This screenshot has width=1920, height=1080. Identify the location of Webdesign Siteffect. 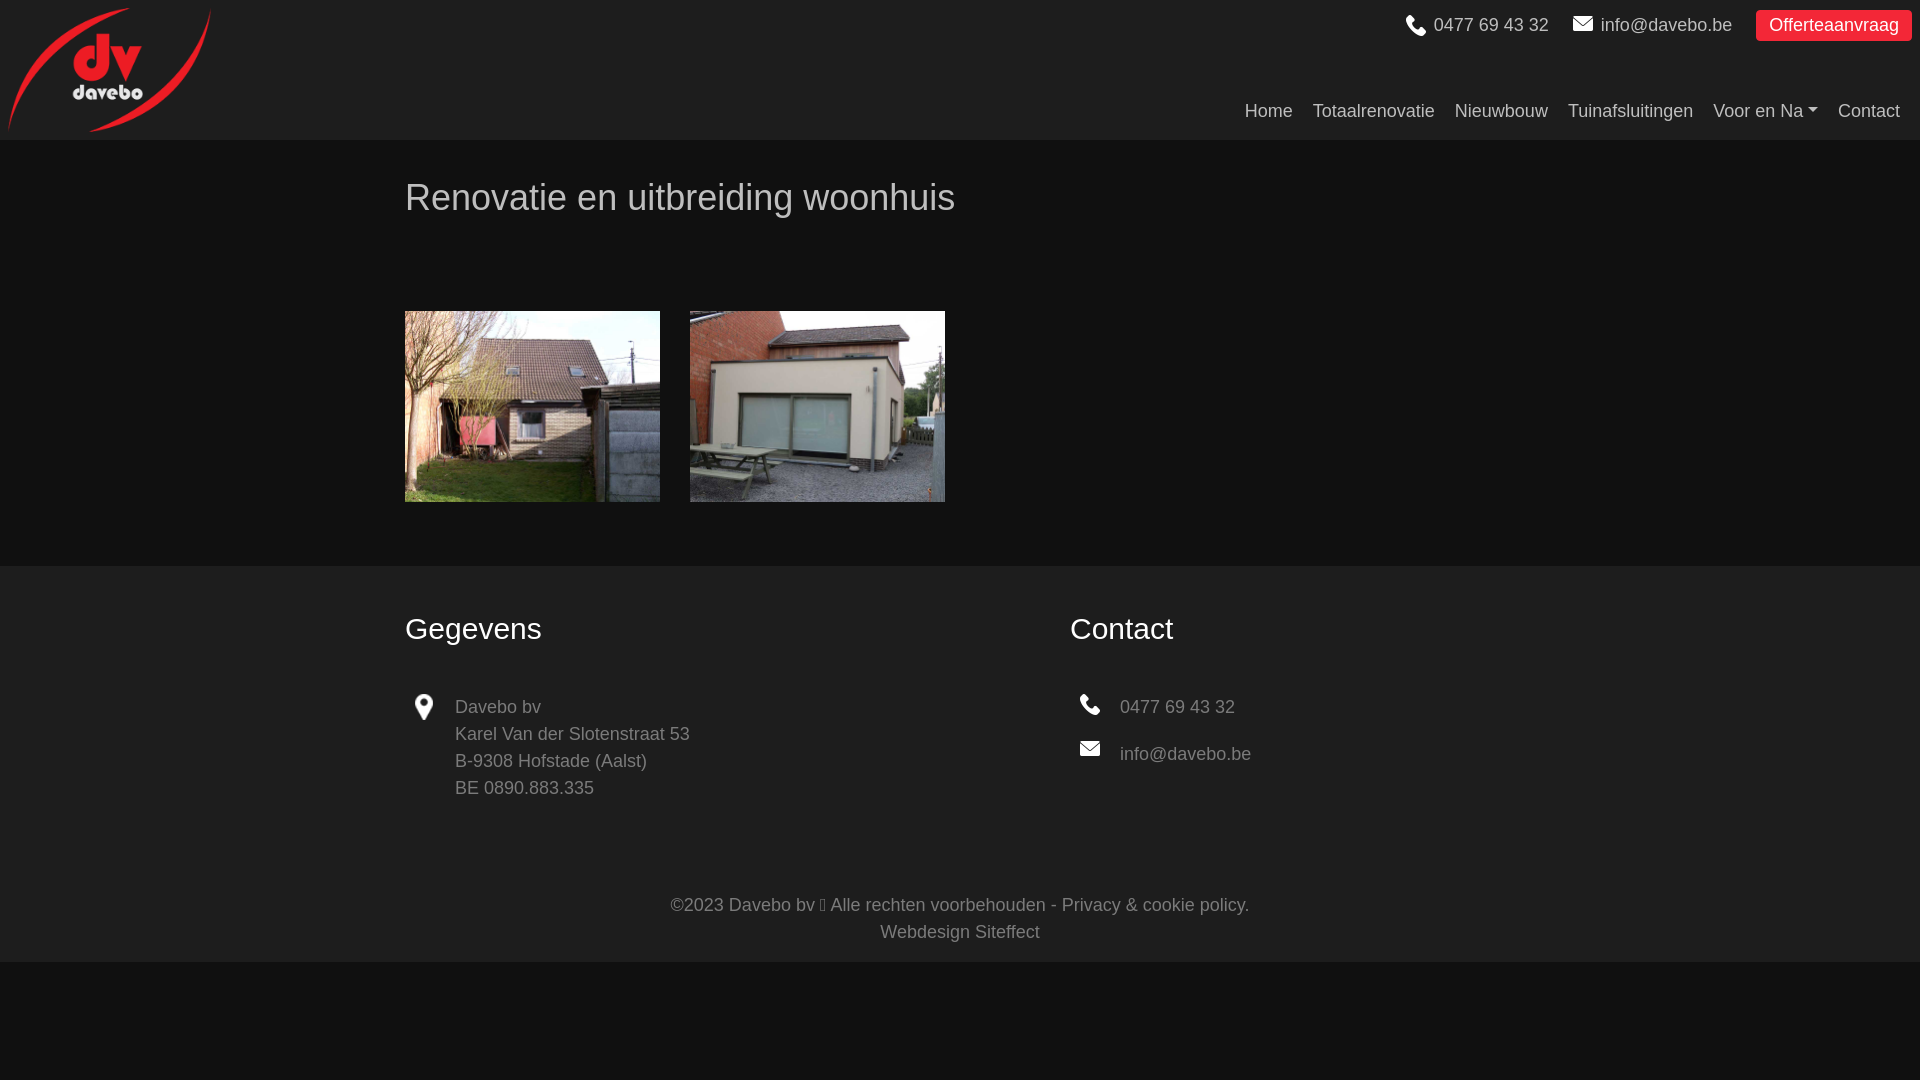
(960, 932).